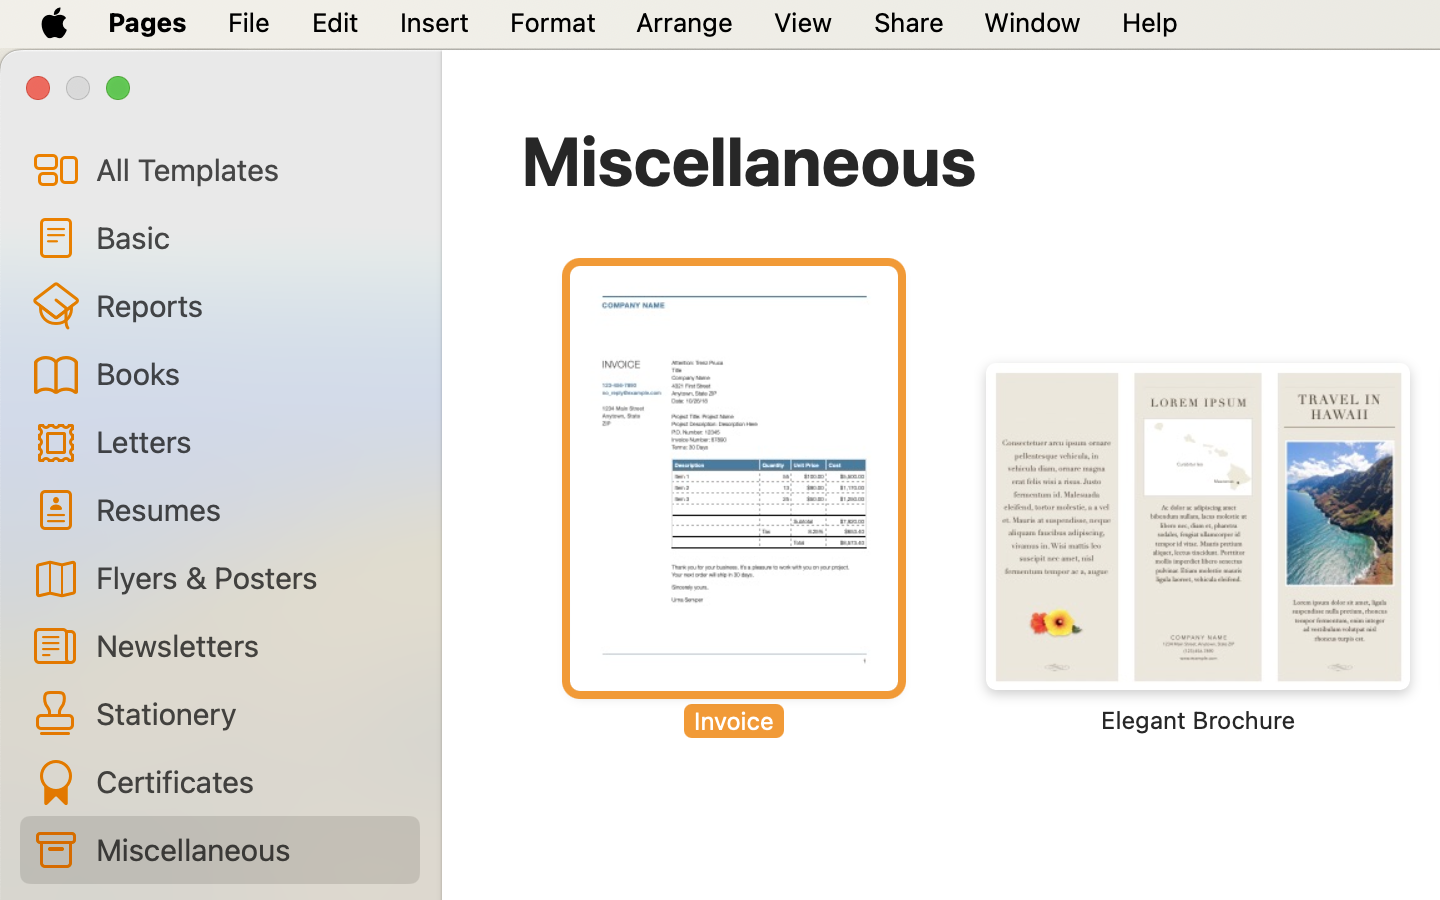 The width and height of the screenshot is (1440, 900). Describe the element at coordinates (250, 373) in the screenshot. I see `Books` at that location.